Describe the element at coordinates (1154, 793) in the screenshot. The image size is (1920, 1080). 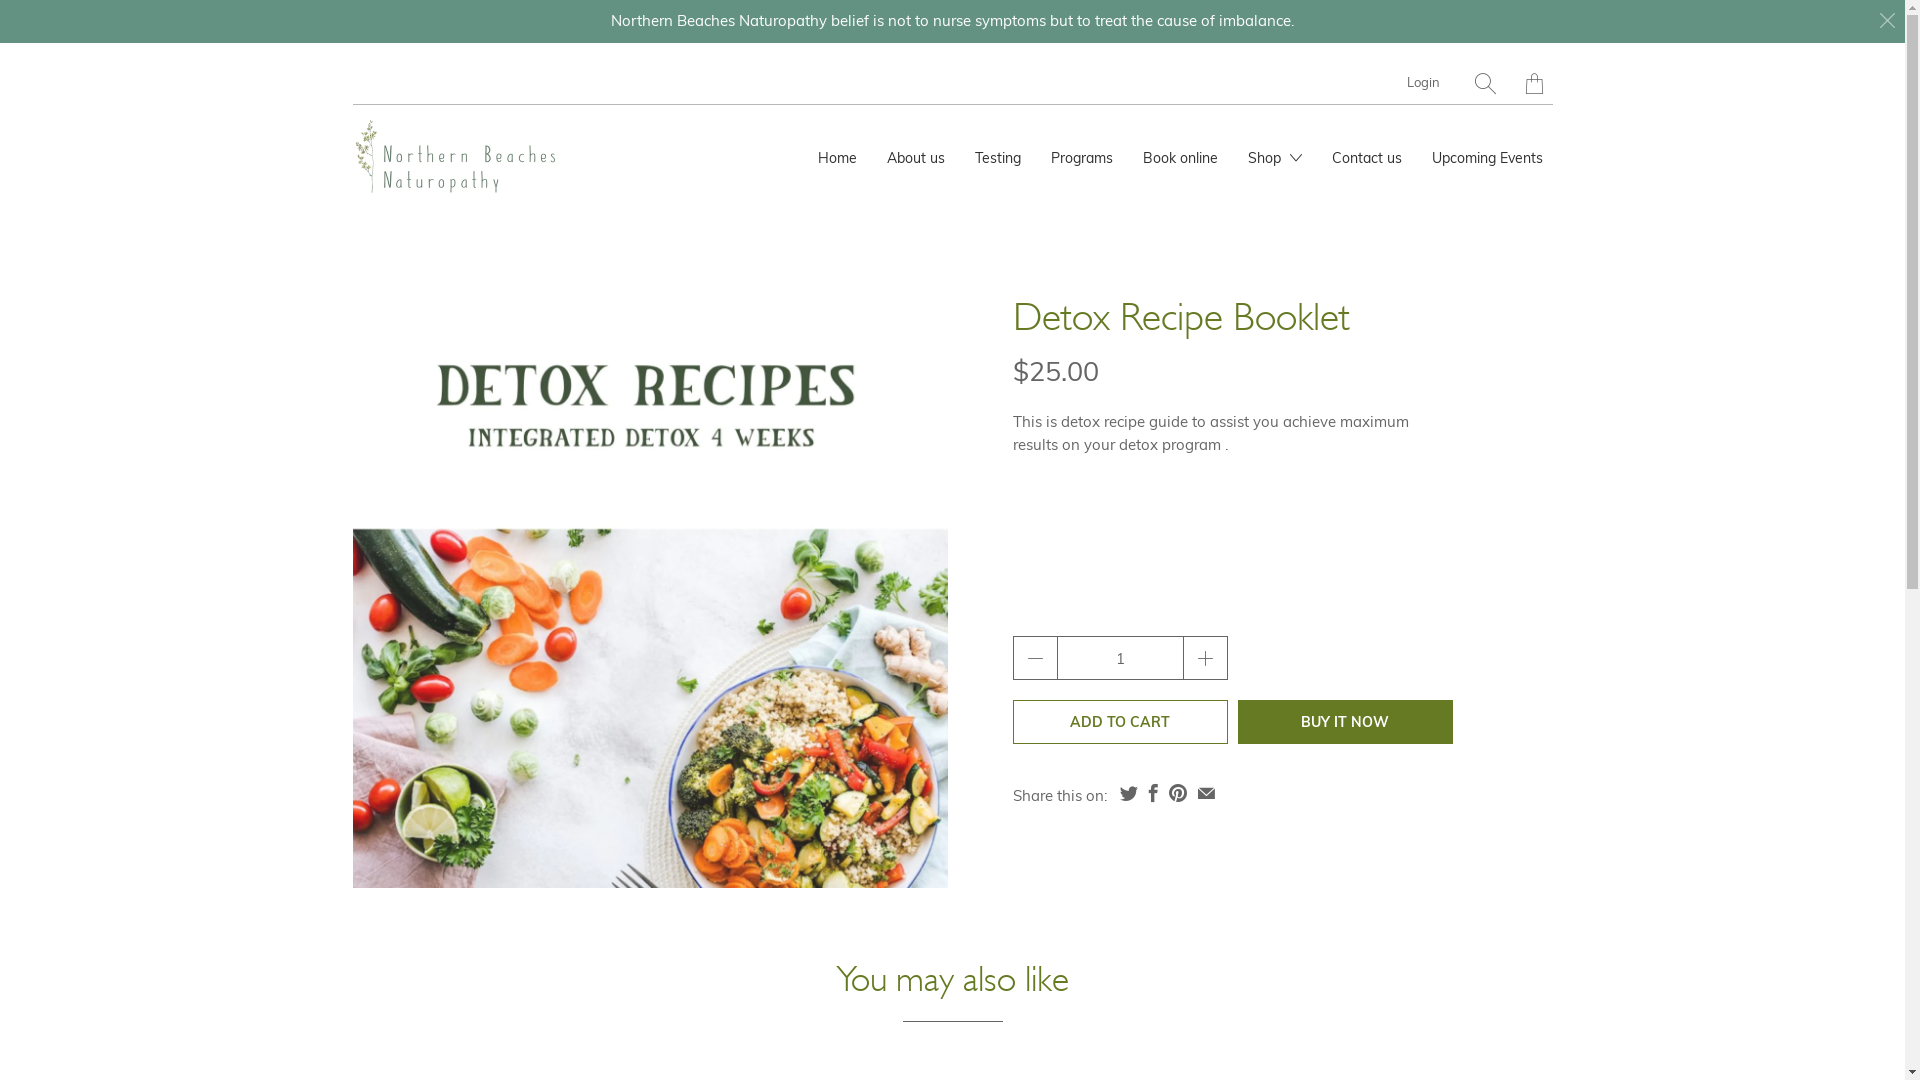
I see `Share this on Facebook` at that location.